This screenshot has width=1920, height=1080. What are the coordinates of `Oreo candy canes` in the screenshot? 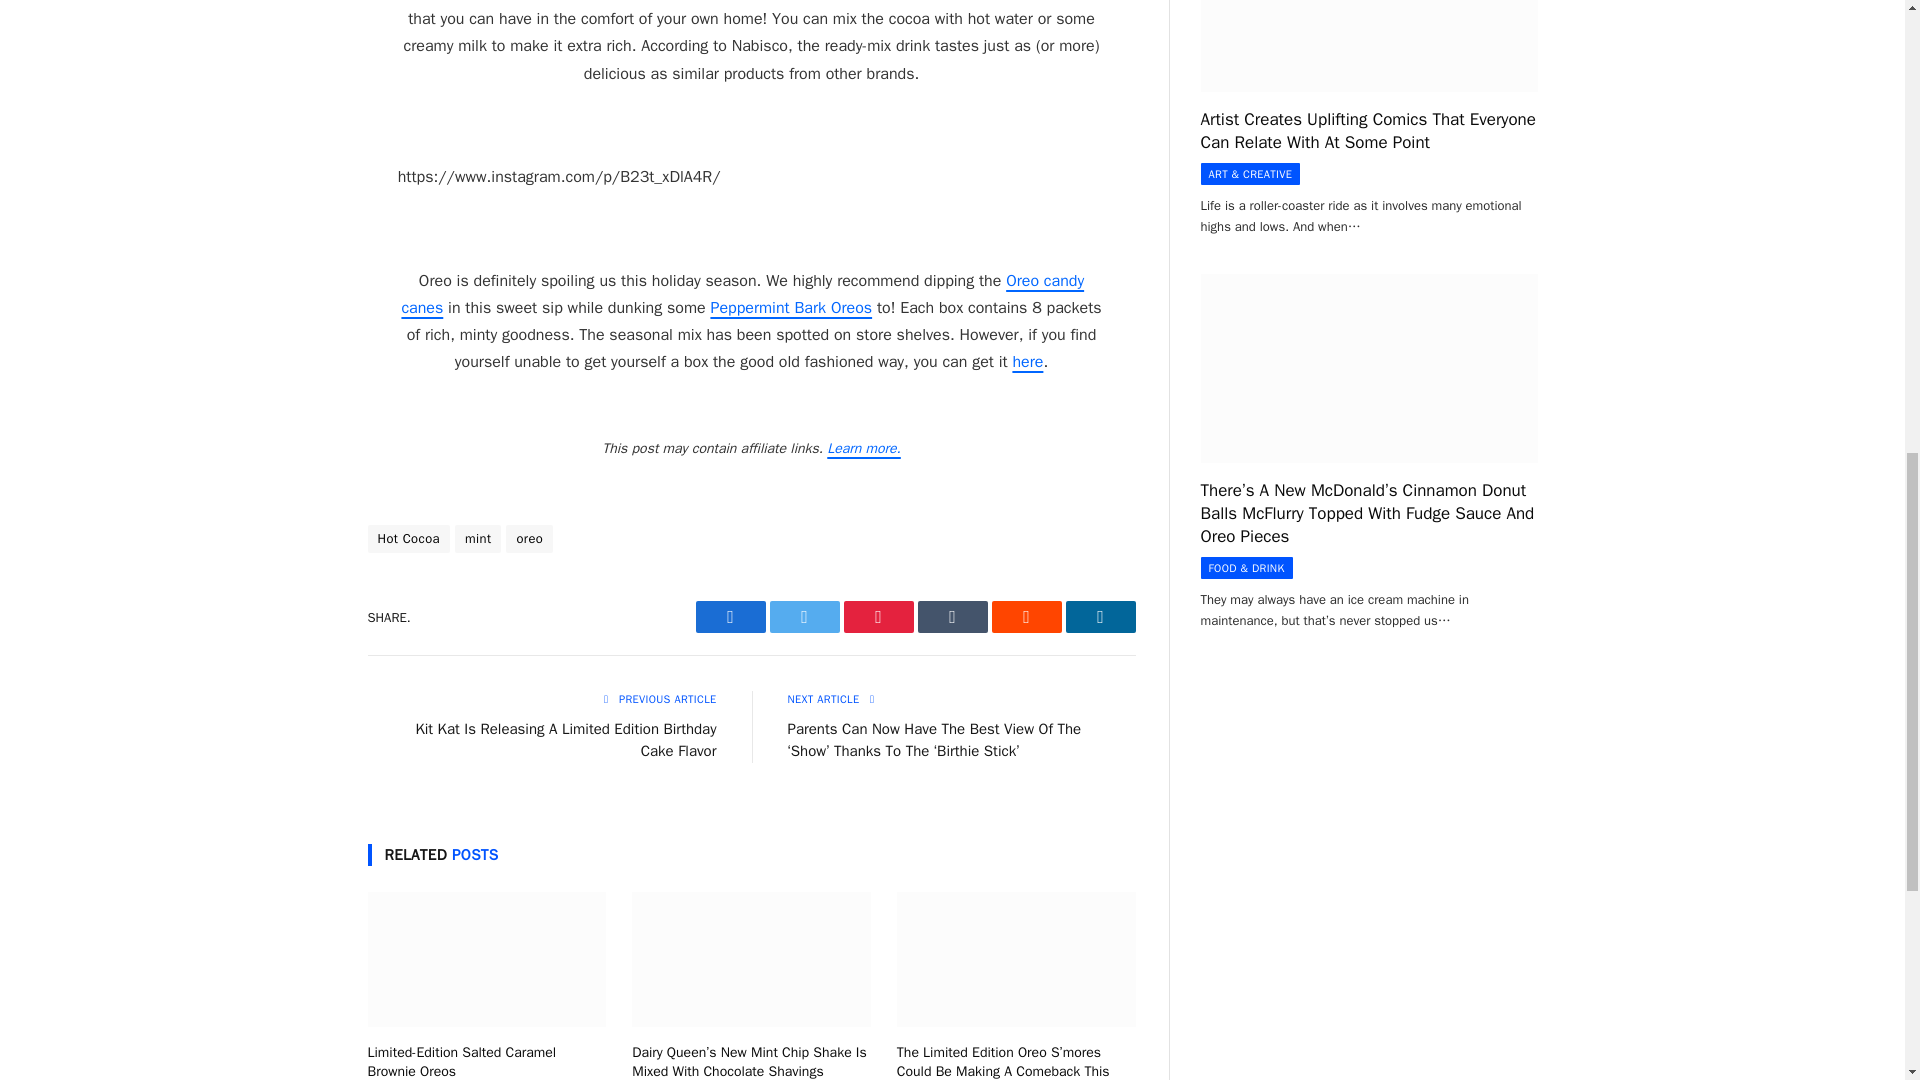 It's located at (742, 294).